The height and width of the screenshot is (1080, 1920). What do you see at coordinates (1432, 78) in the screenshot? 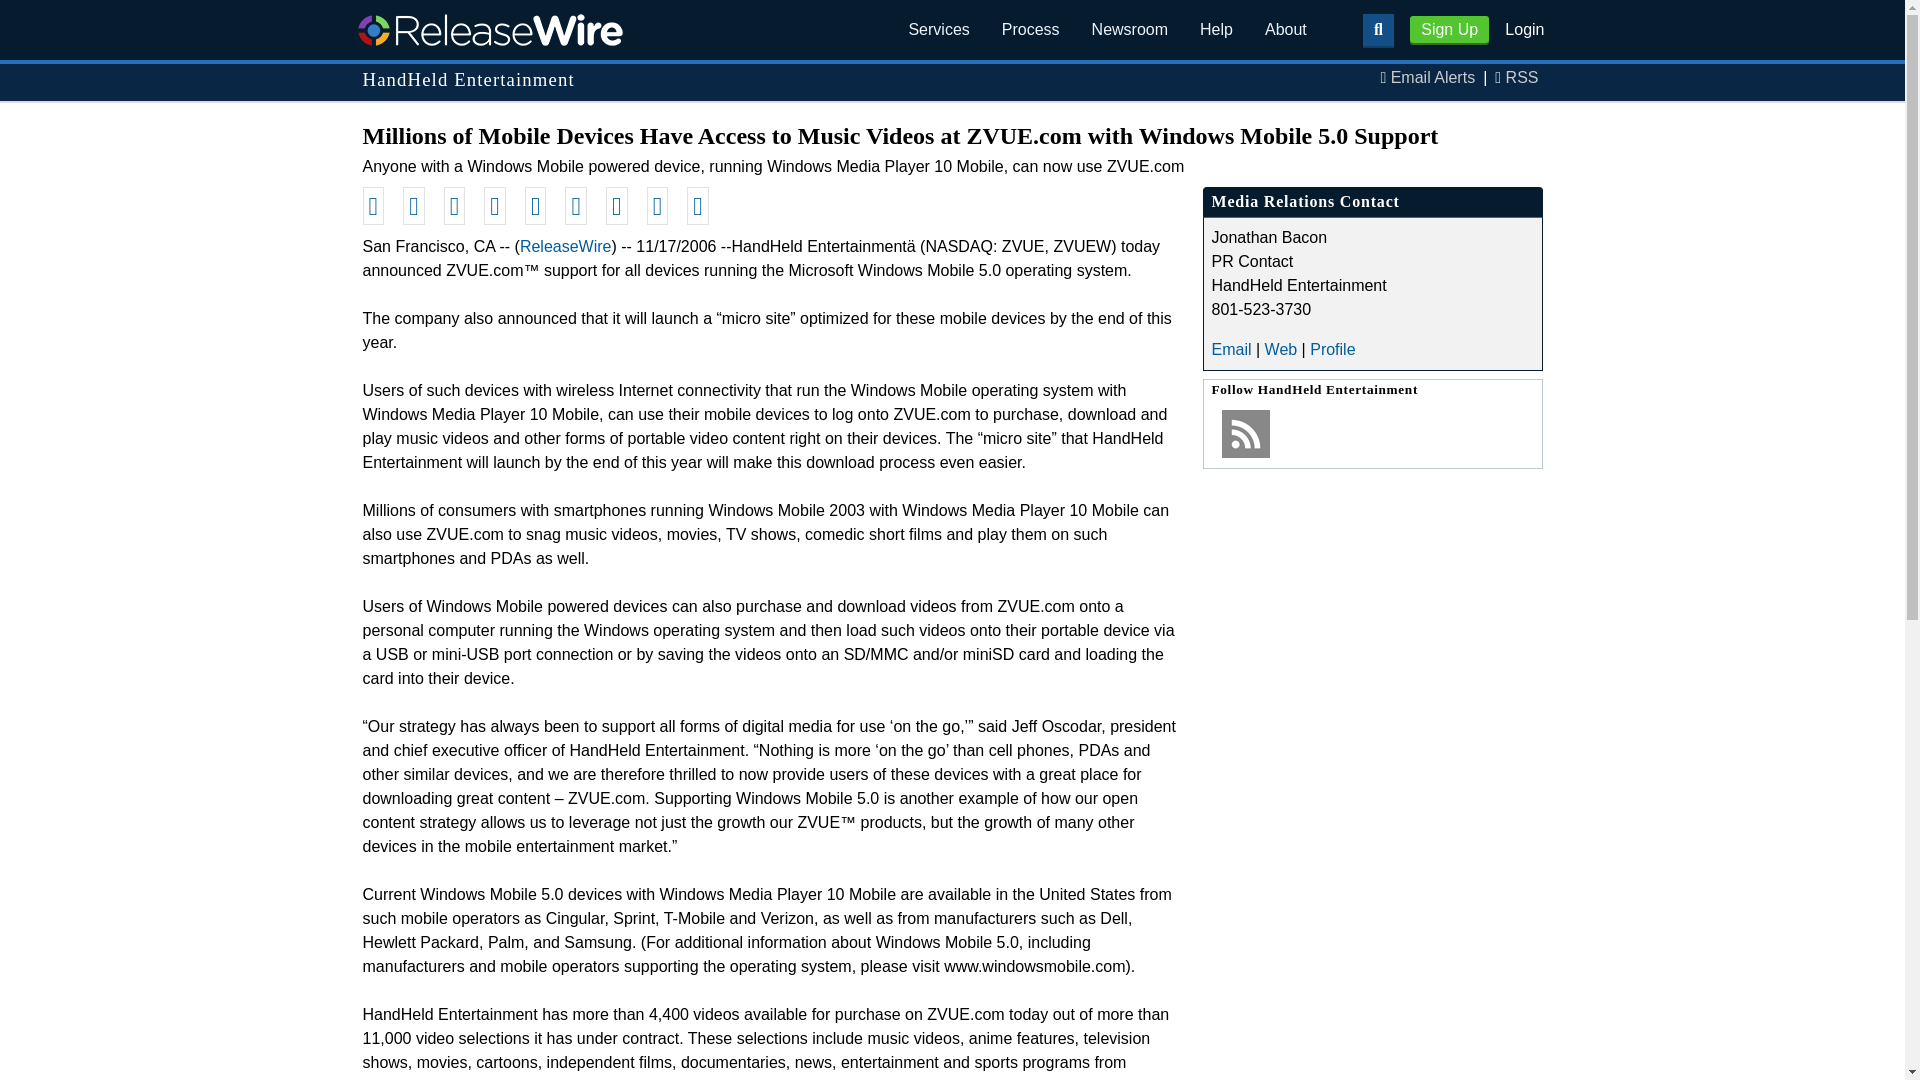
I see `Email Alerts` at bounding box center [1432, 78].